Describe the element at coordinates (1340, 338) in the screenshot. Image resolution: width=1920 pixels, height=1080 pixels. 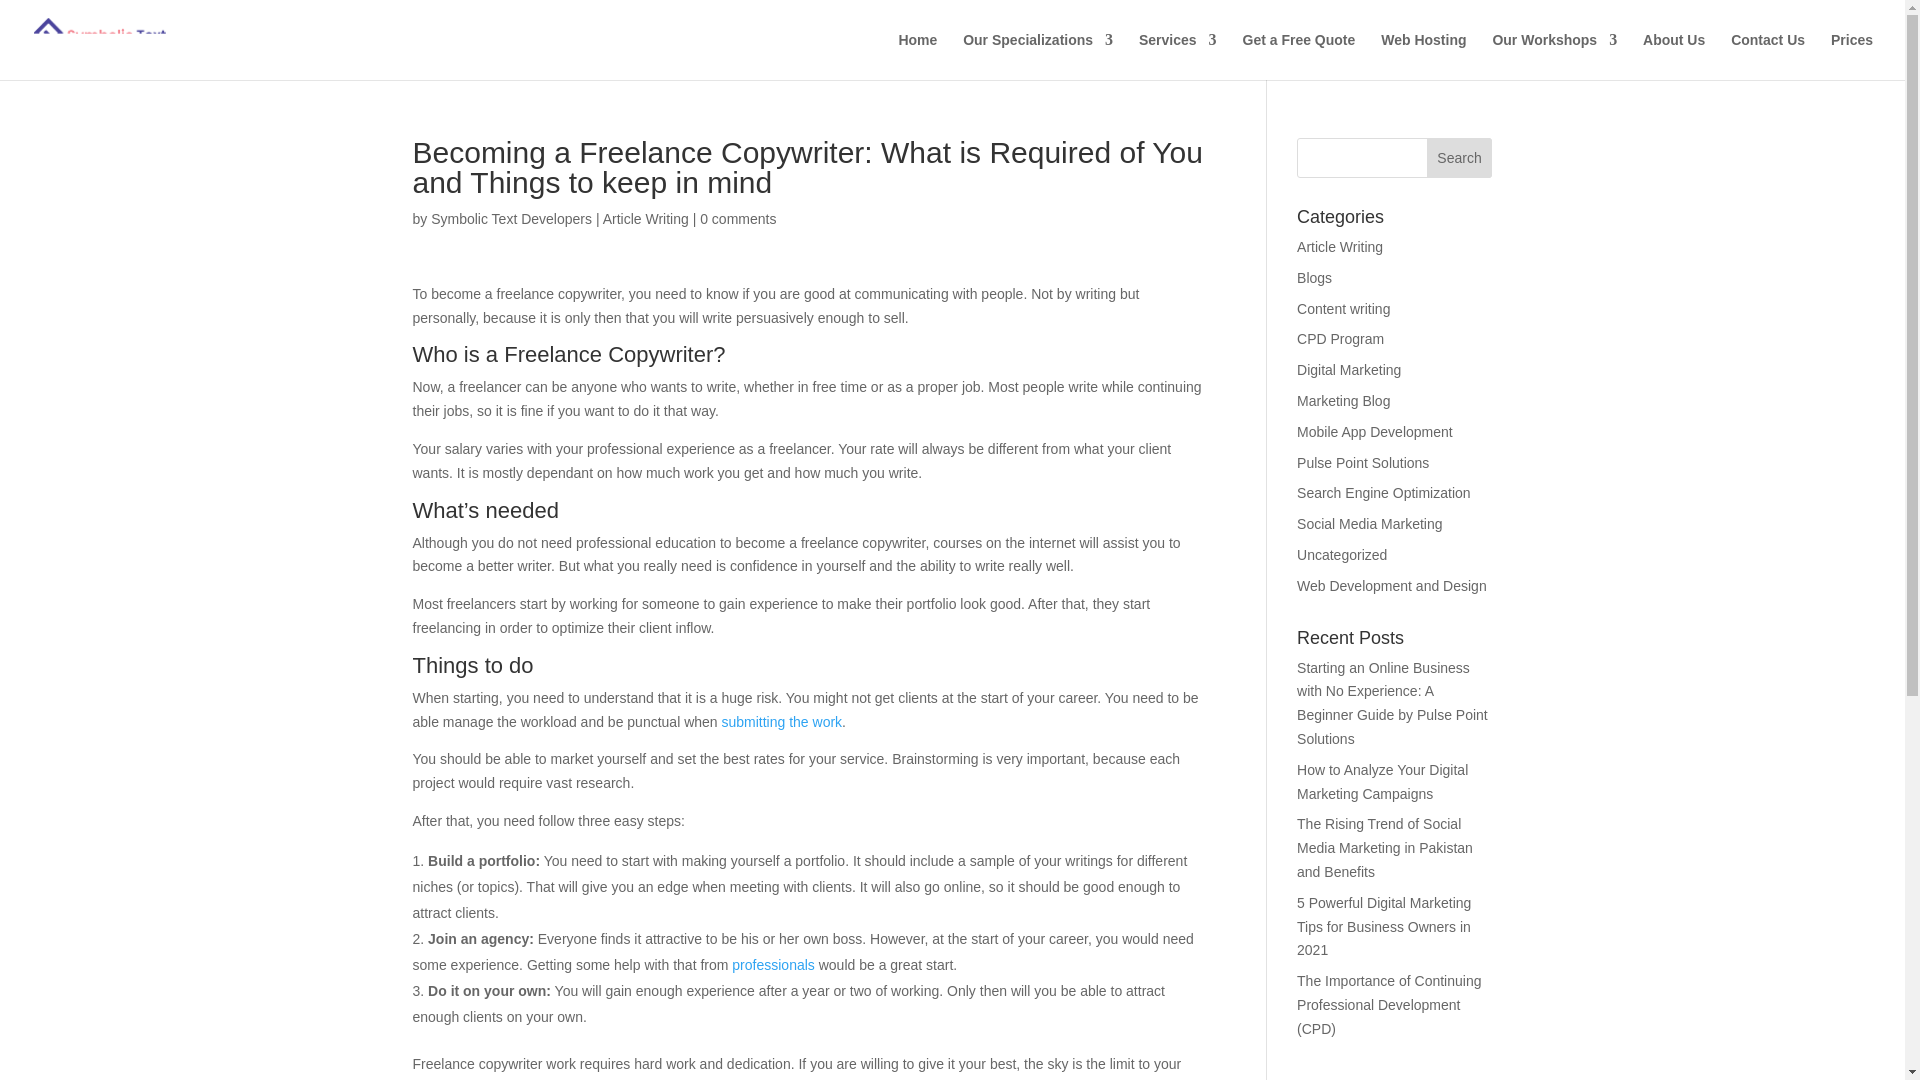
I see `CPD Program` at that location.